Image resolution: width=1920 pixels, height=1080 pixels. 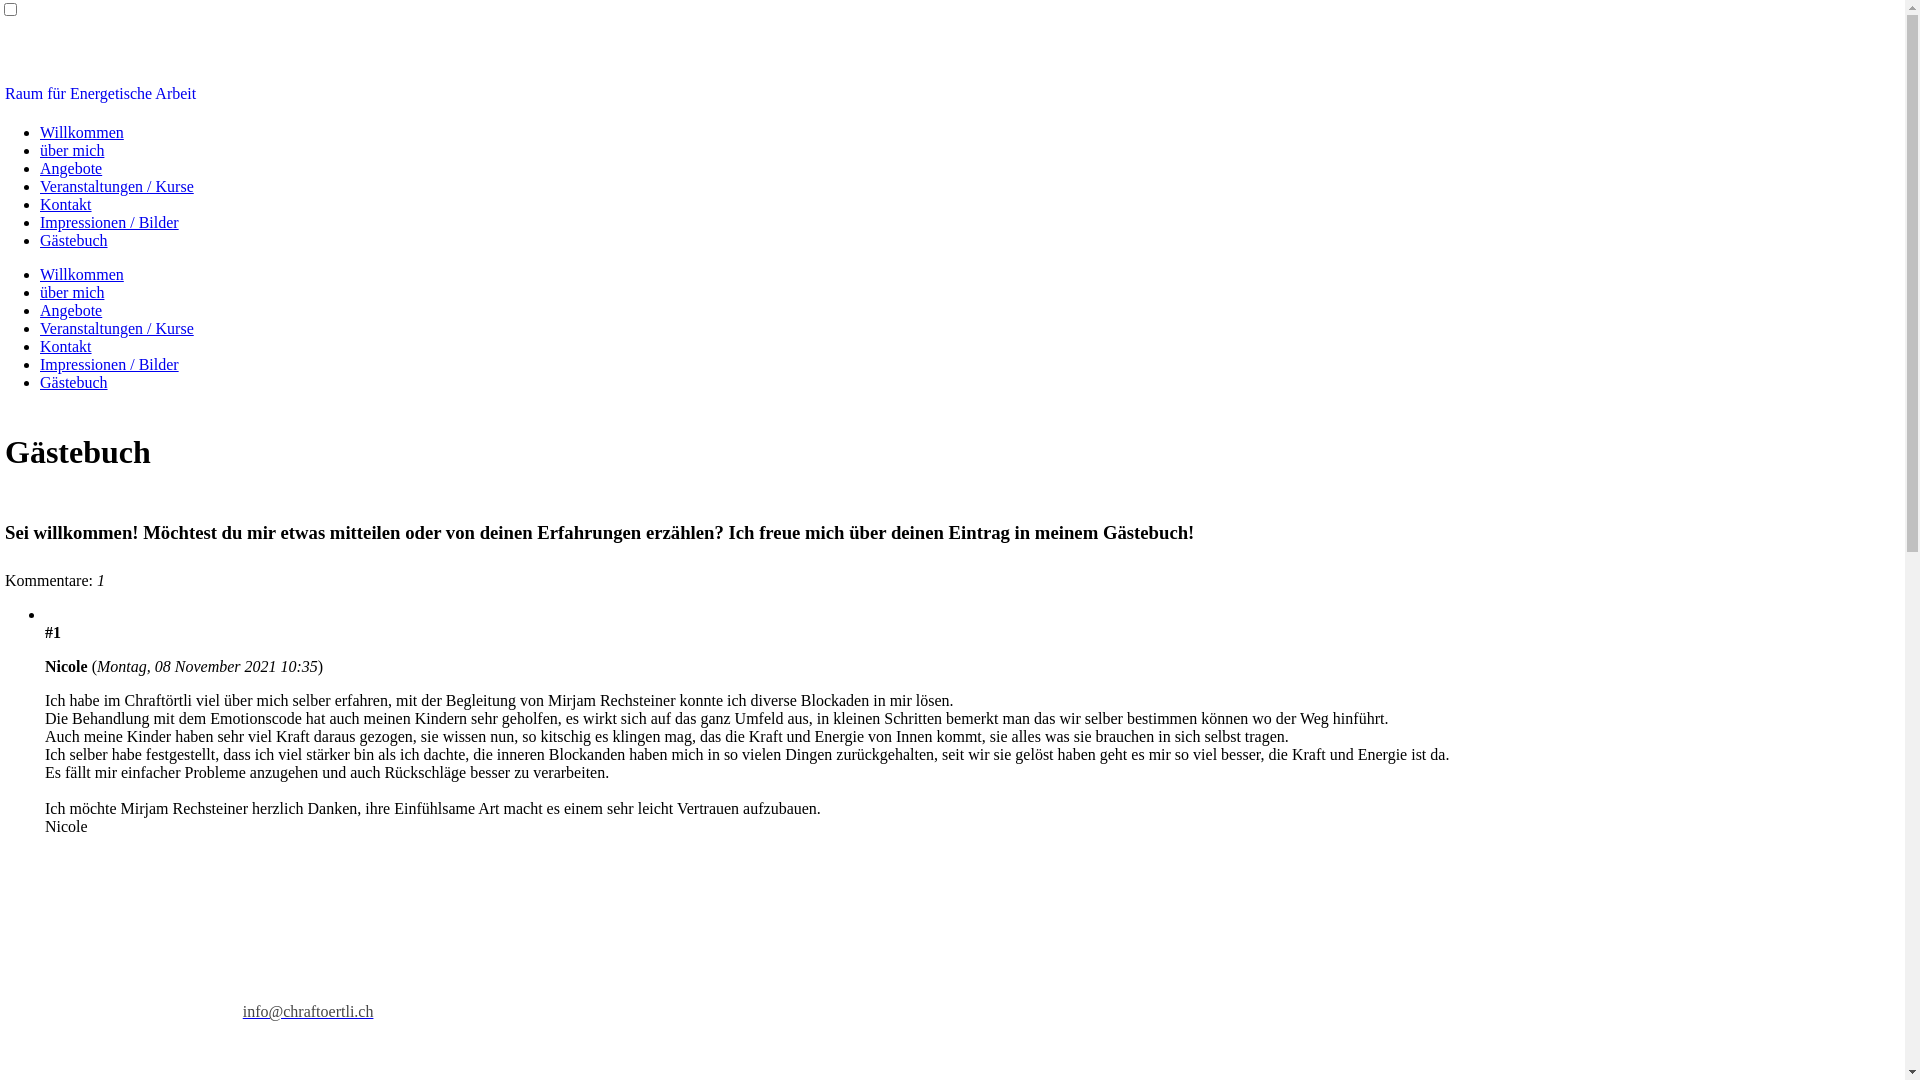 What do you see at coordinates (71, 168) in the screenshot?
I see `Angebote` at bounding box center [71, 168].